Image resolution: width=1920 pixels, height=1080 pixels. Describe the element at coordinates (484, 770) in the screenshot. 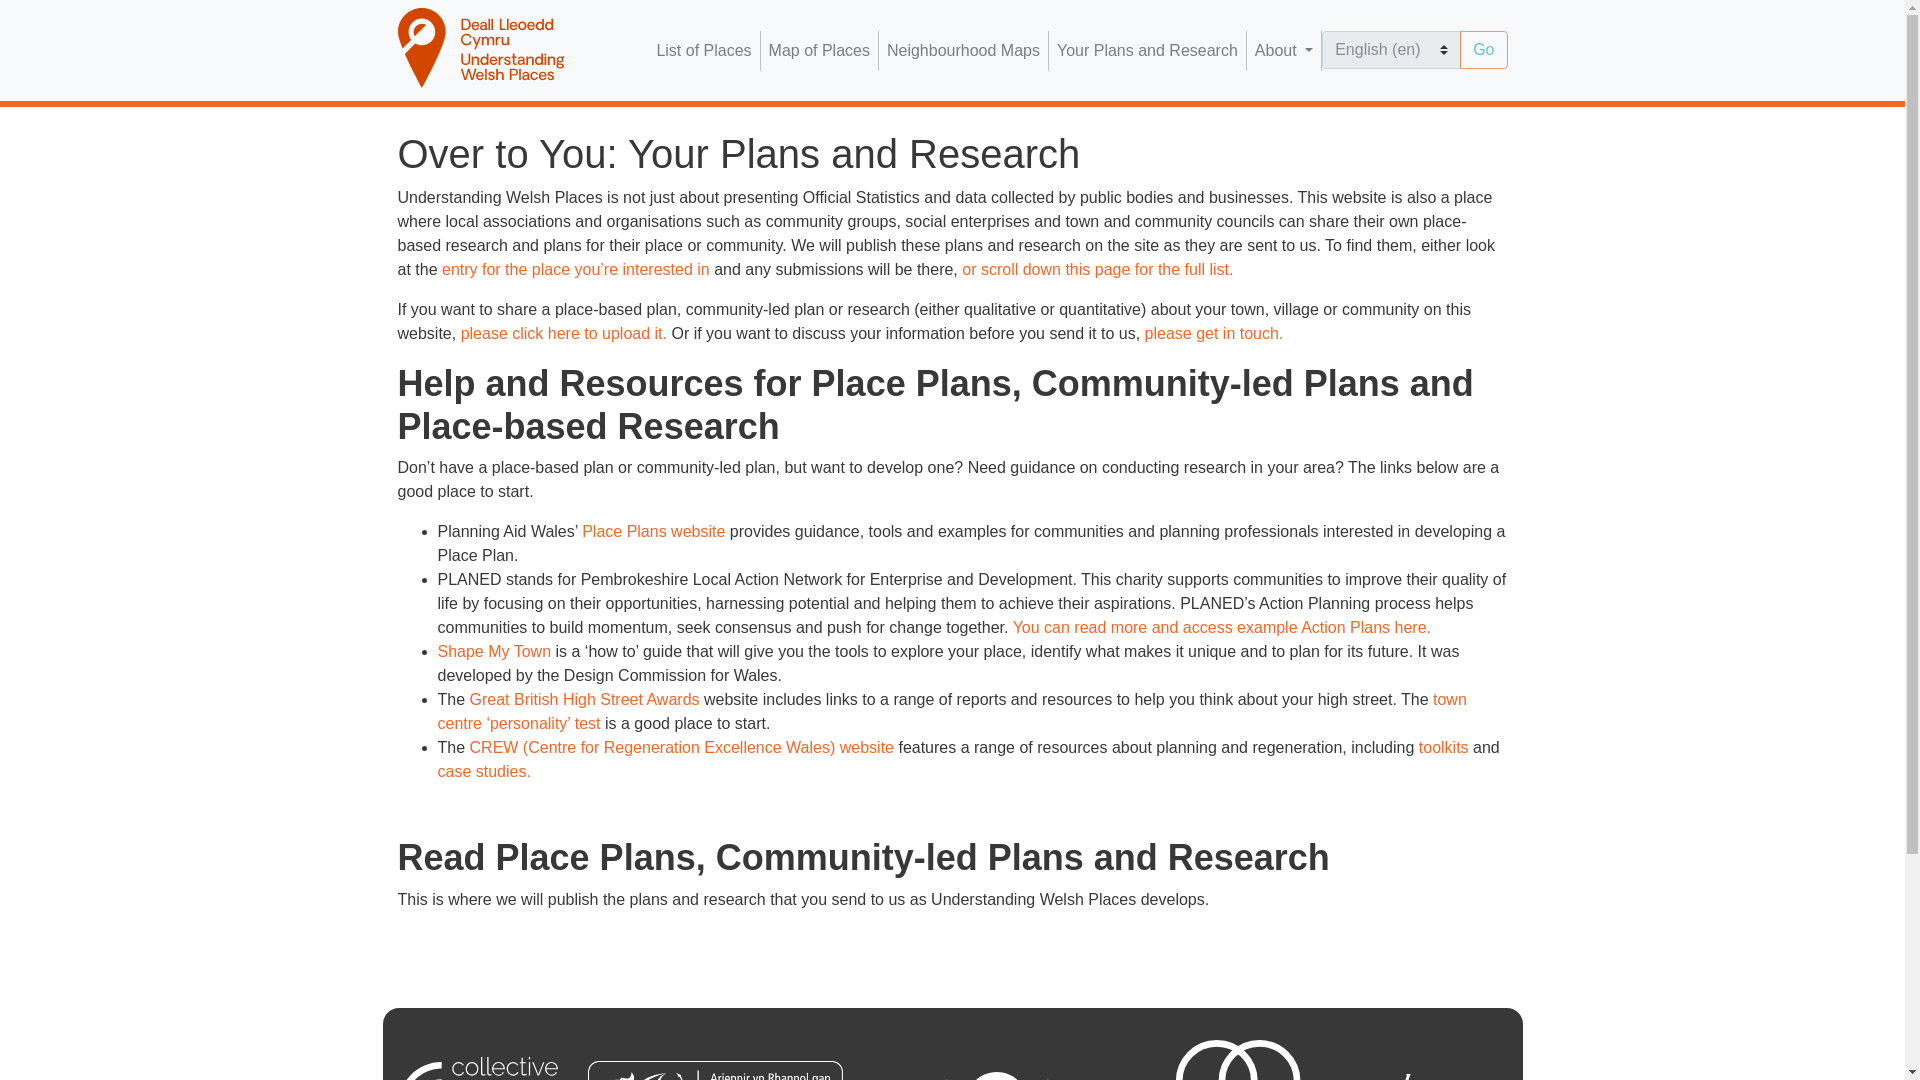

I see `case studies.` at that location.